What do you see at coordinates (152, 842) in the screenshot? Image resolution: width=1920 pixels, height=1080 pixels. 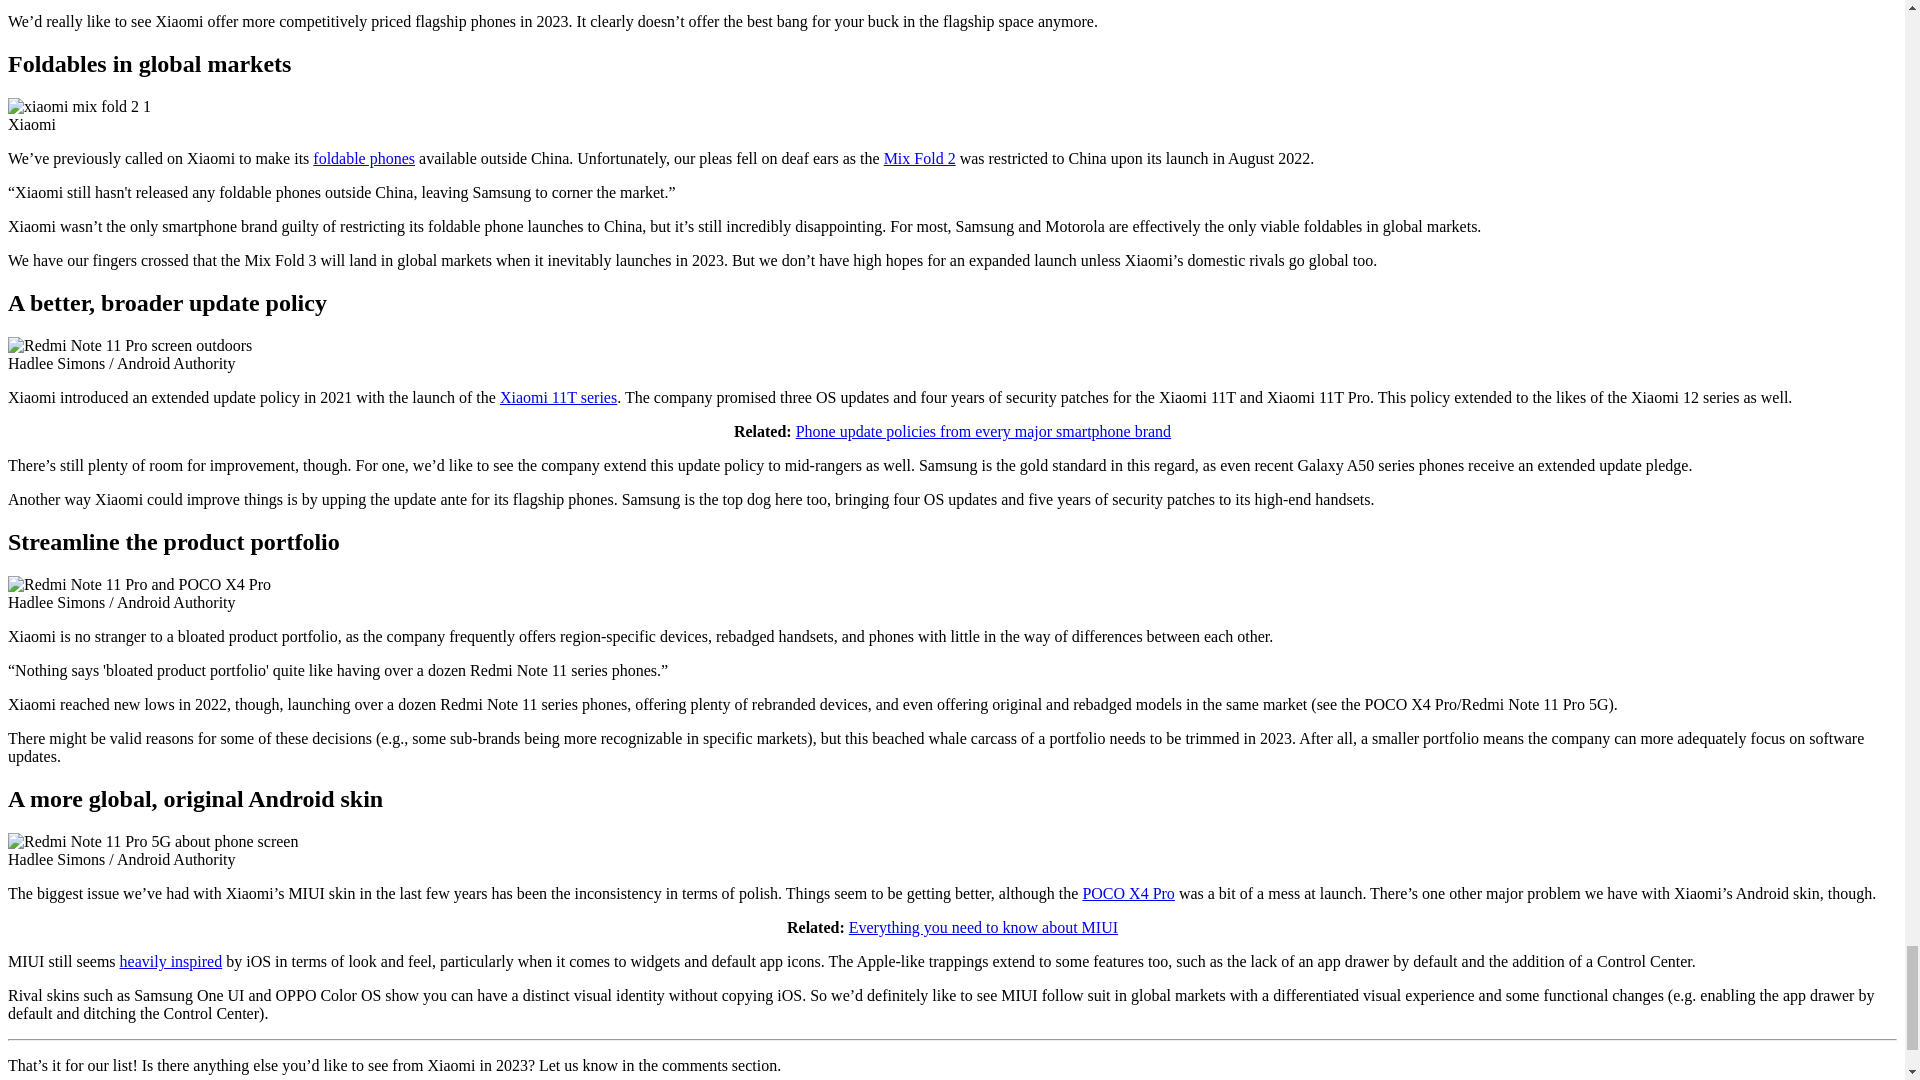 I see `Redmi Note 11 Pro 5G about phone screen` at bounding box center [152, 842].